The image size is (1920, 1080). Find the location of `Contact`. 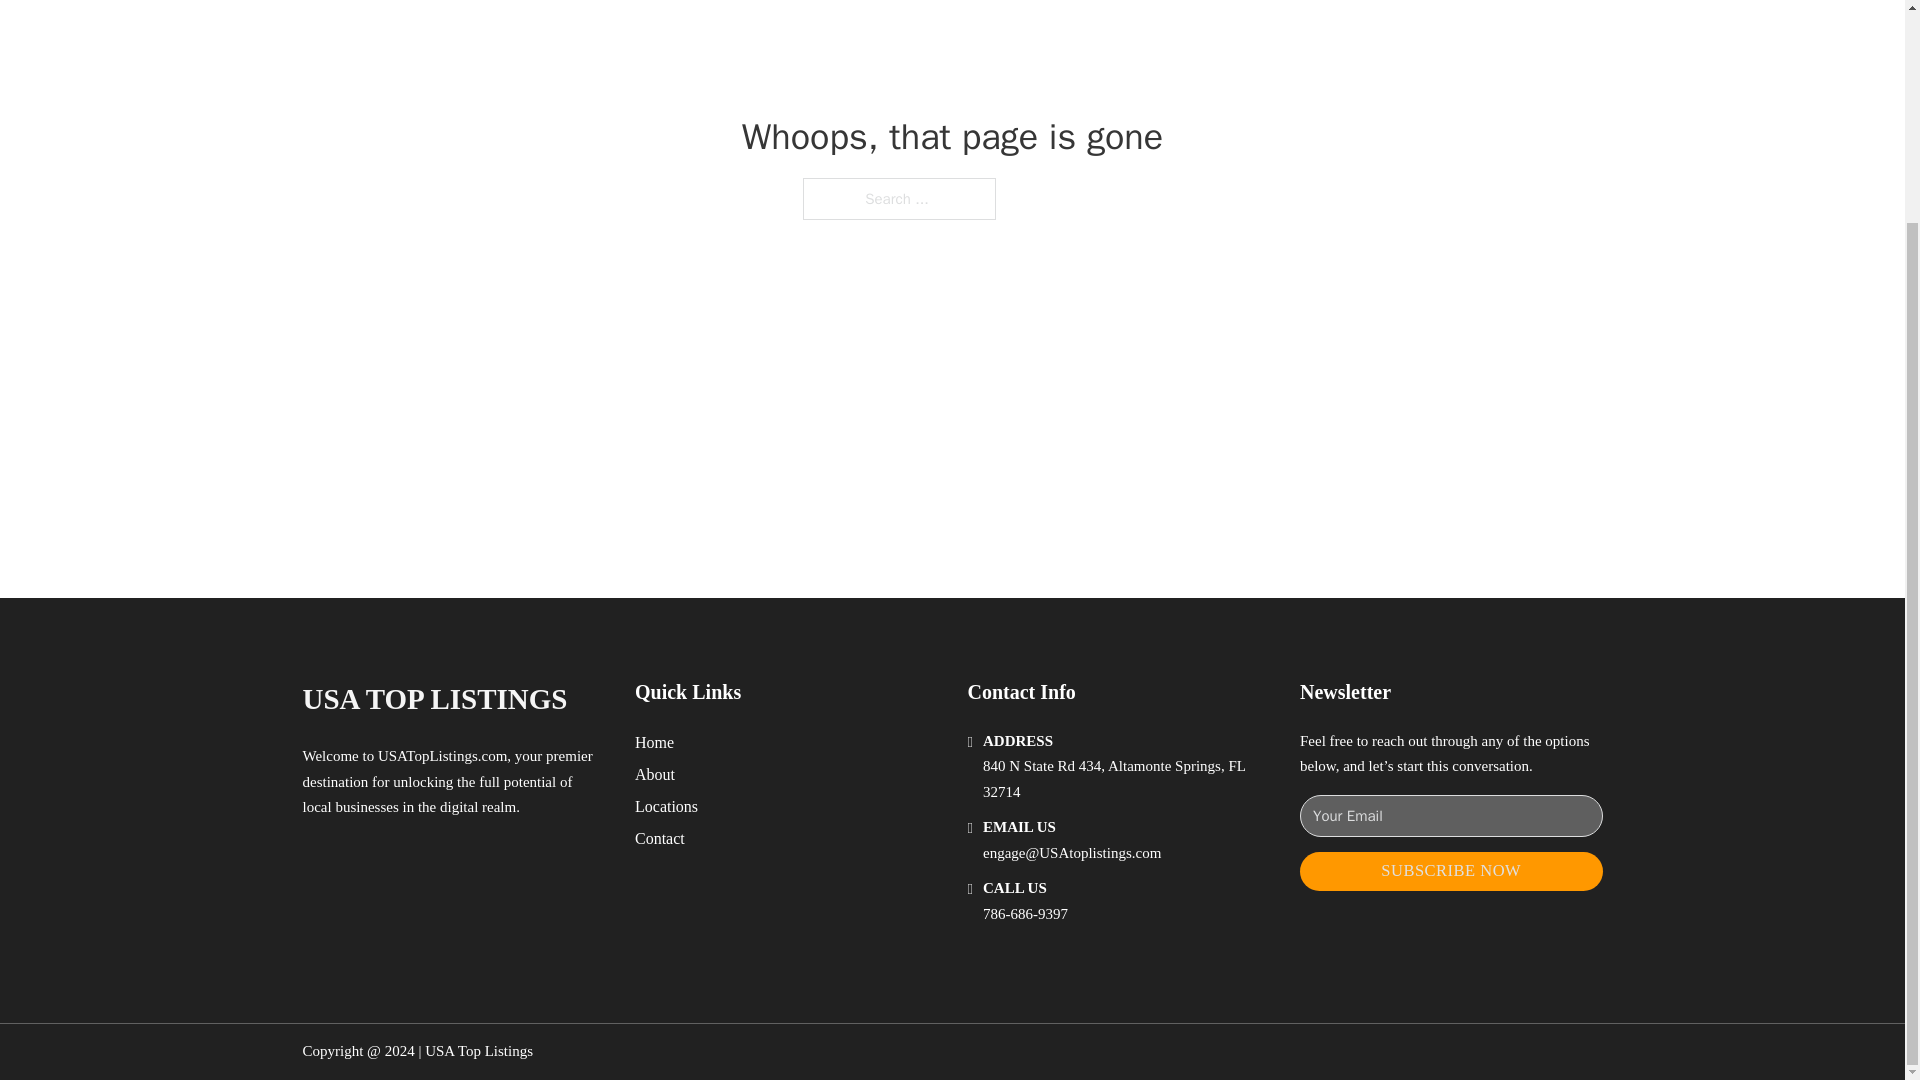

Contact is located at coordinates (660, 838).